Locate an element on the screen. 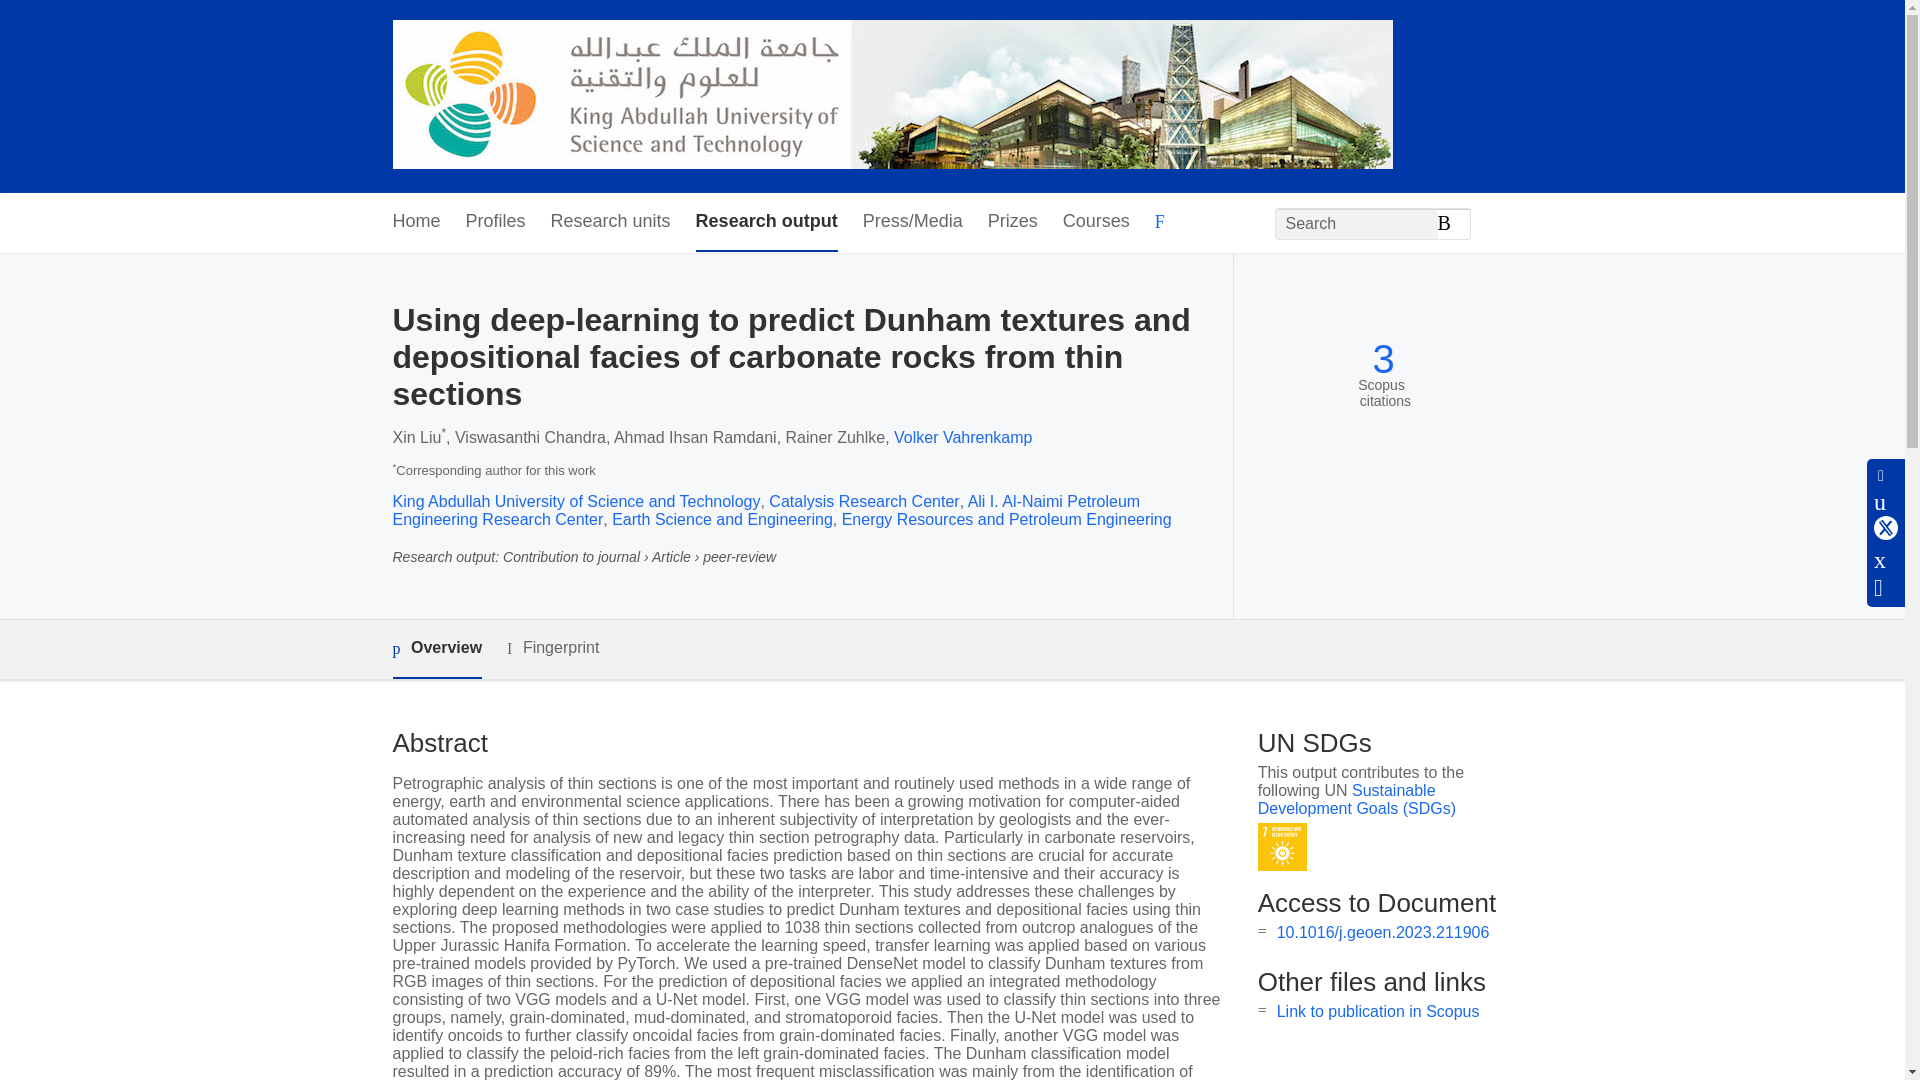 Image resolution: width=1920 pixels, height=1080 pixels. Profiles is located at coordinates (496, 222).